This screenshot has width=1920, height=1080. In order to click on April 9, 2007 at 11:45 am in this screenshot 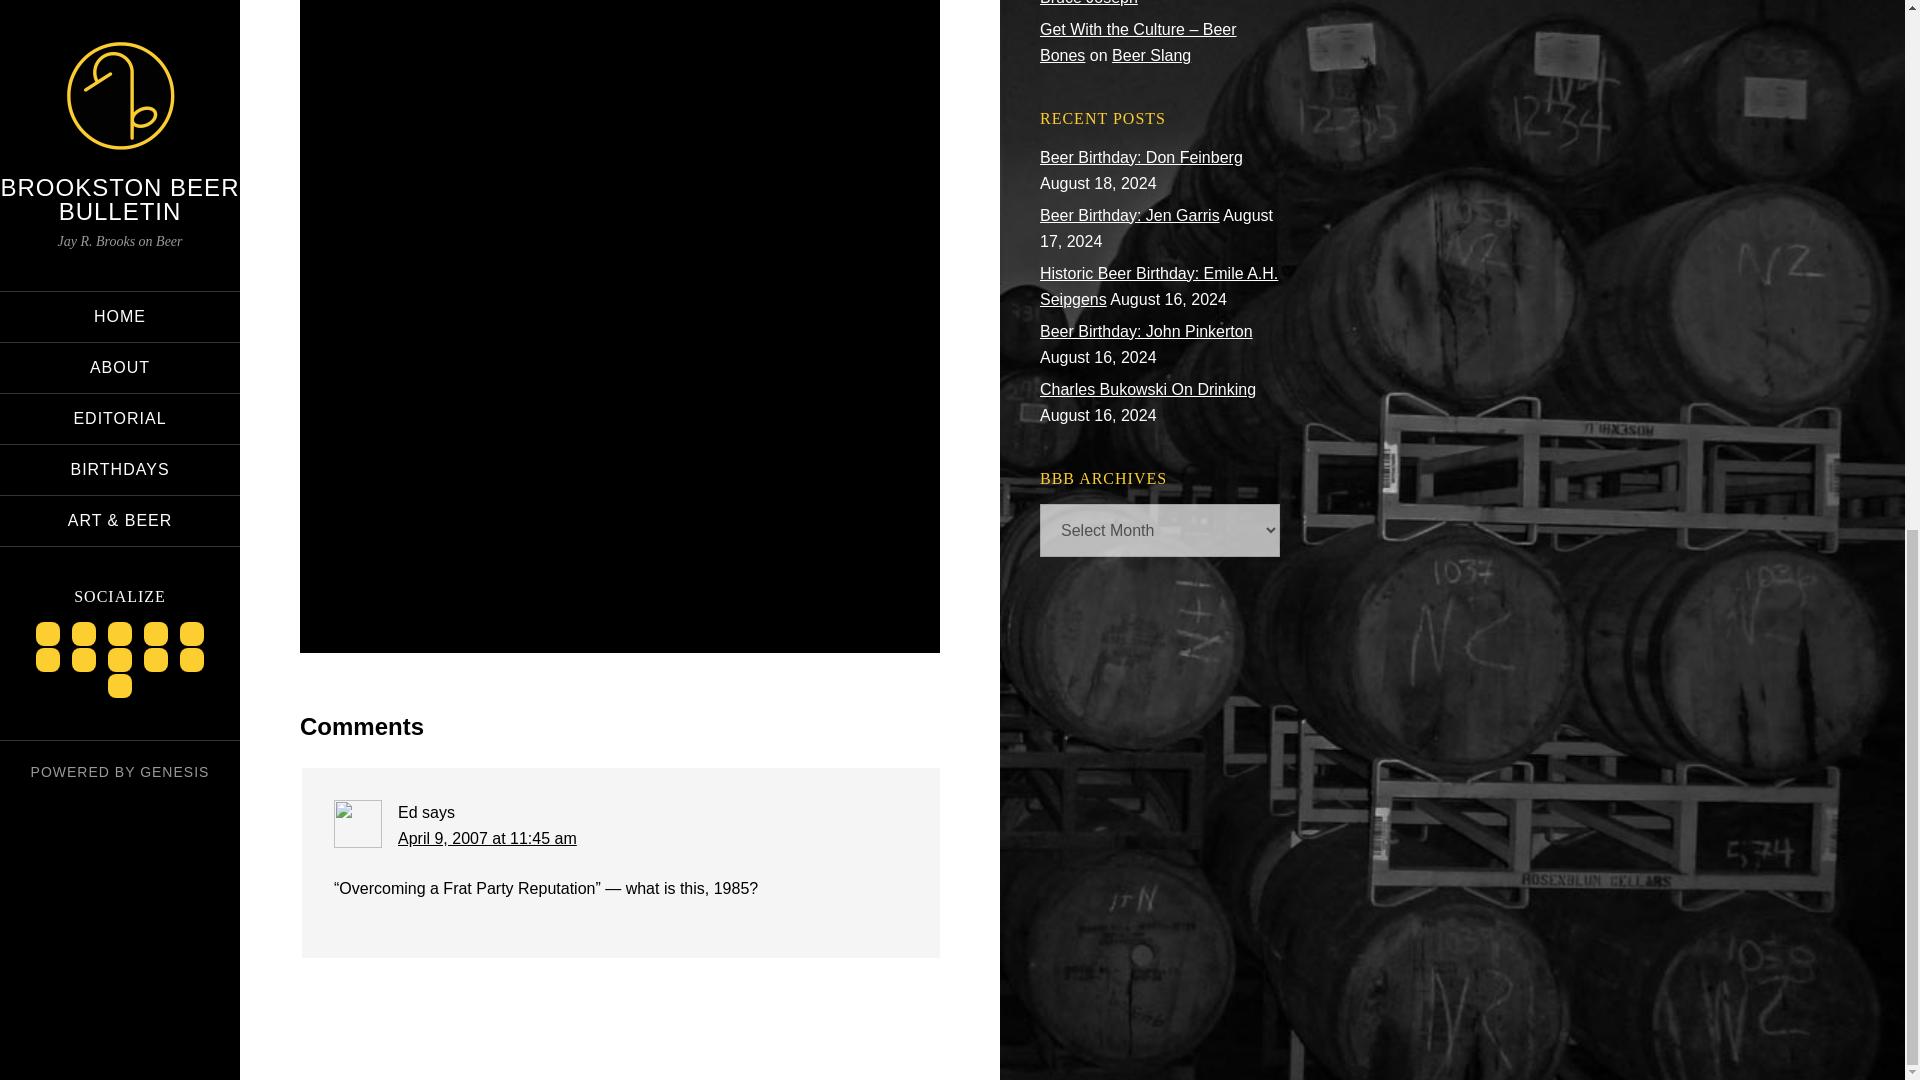, I will do `click(487, 838)`.